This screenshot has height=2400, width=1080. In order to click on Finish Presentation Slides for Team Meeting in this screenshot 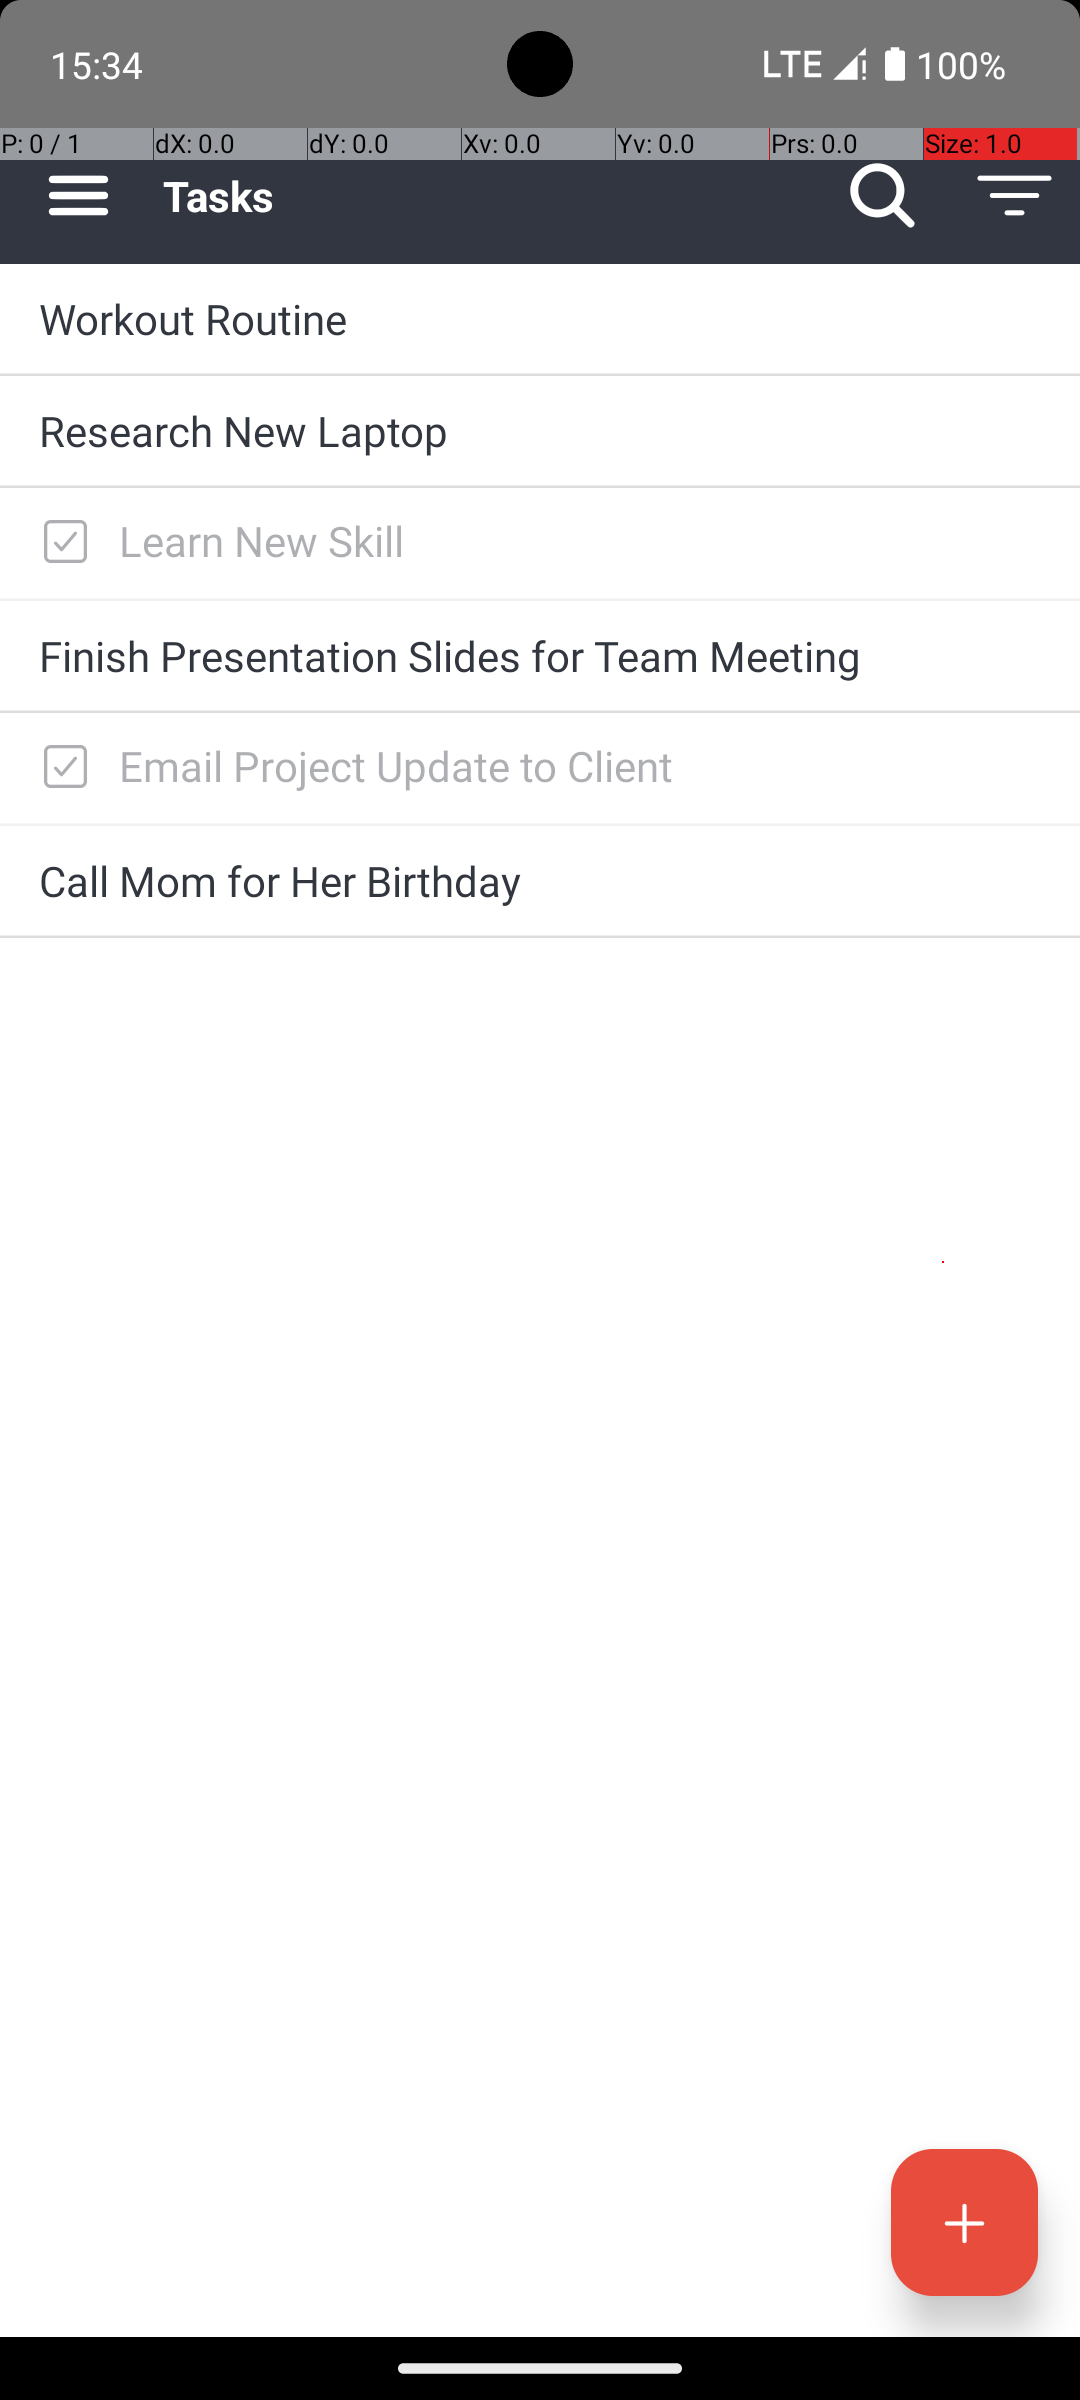, I will do `click(540, 655)`.